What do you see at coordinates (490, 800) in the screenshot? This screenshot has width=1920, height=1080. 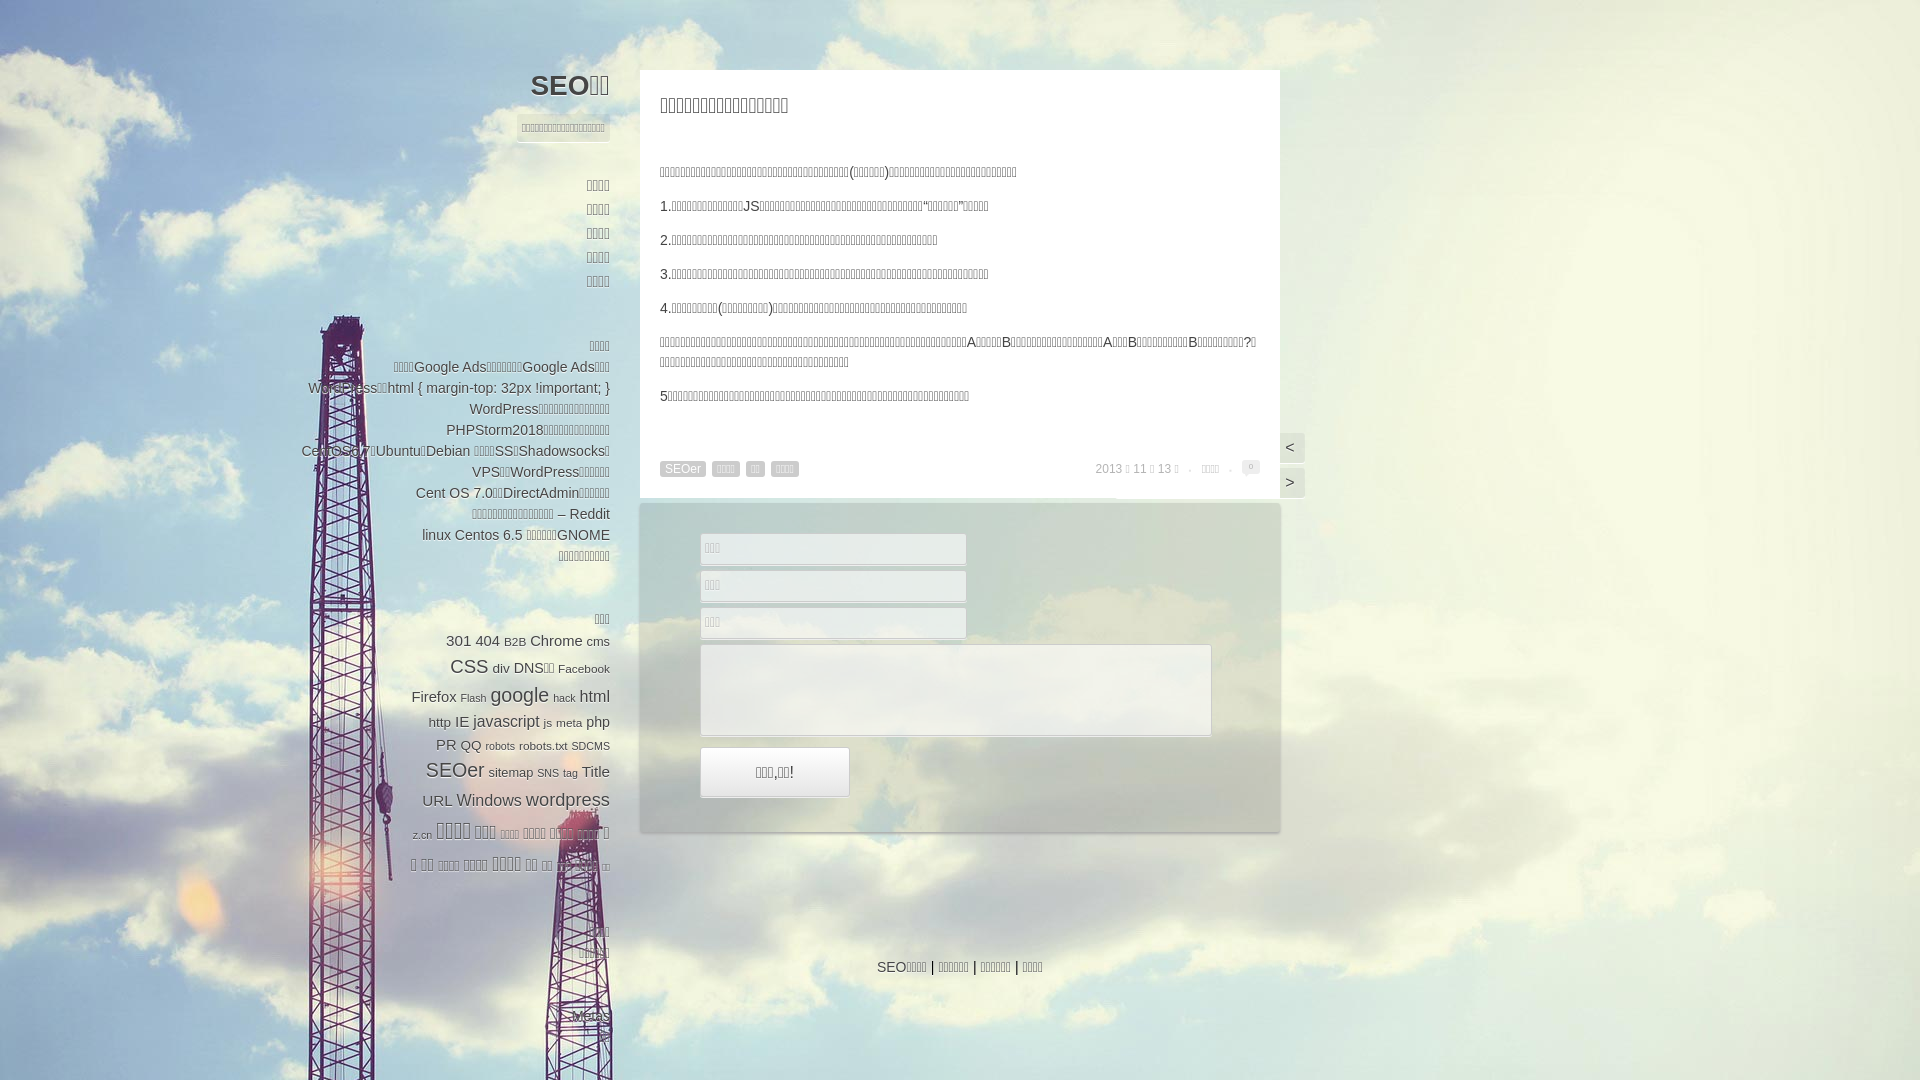 I see `Windows` at bounding box center [490, 800].